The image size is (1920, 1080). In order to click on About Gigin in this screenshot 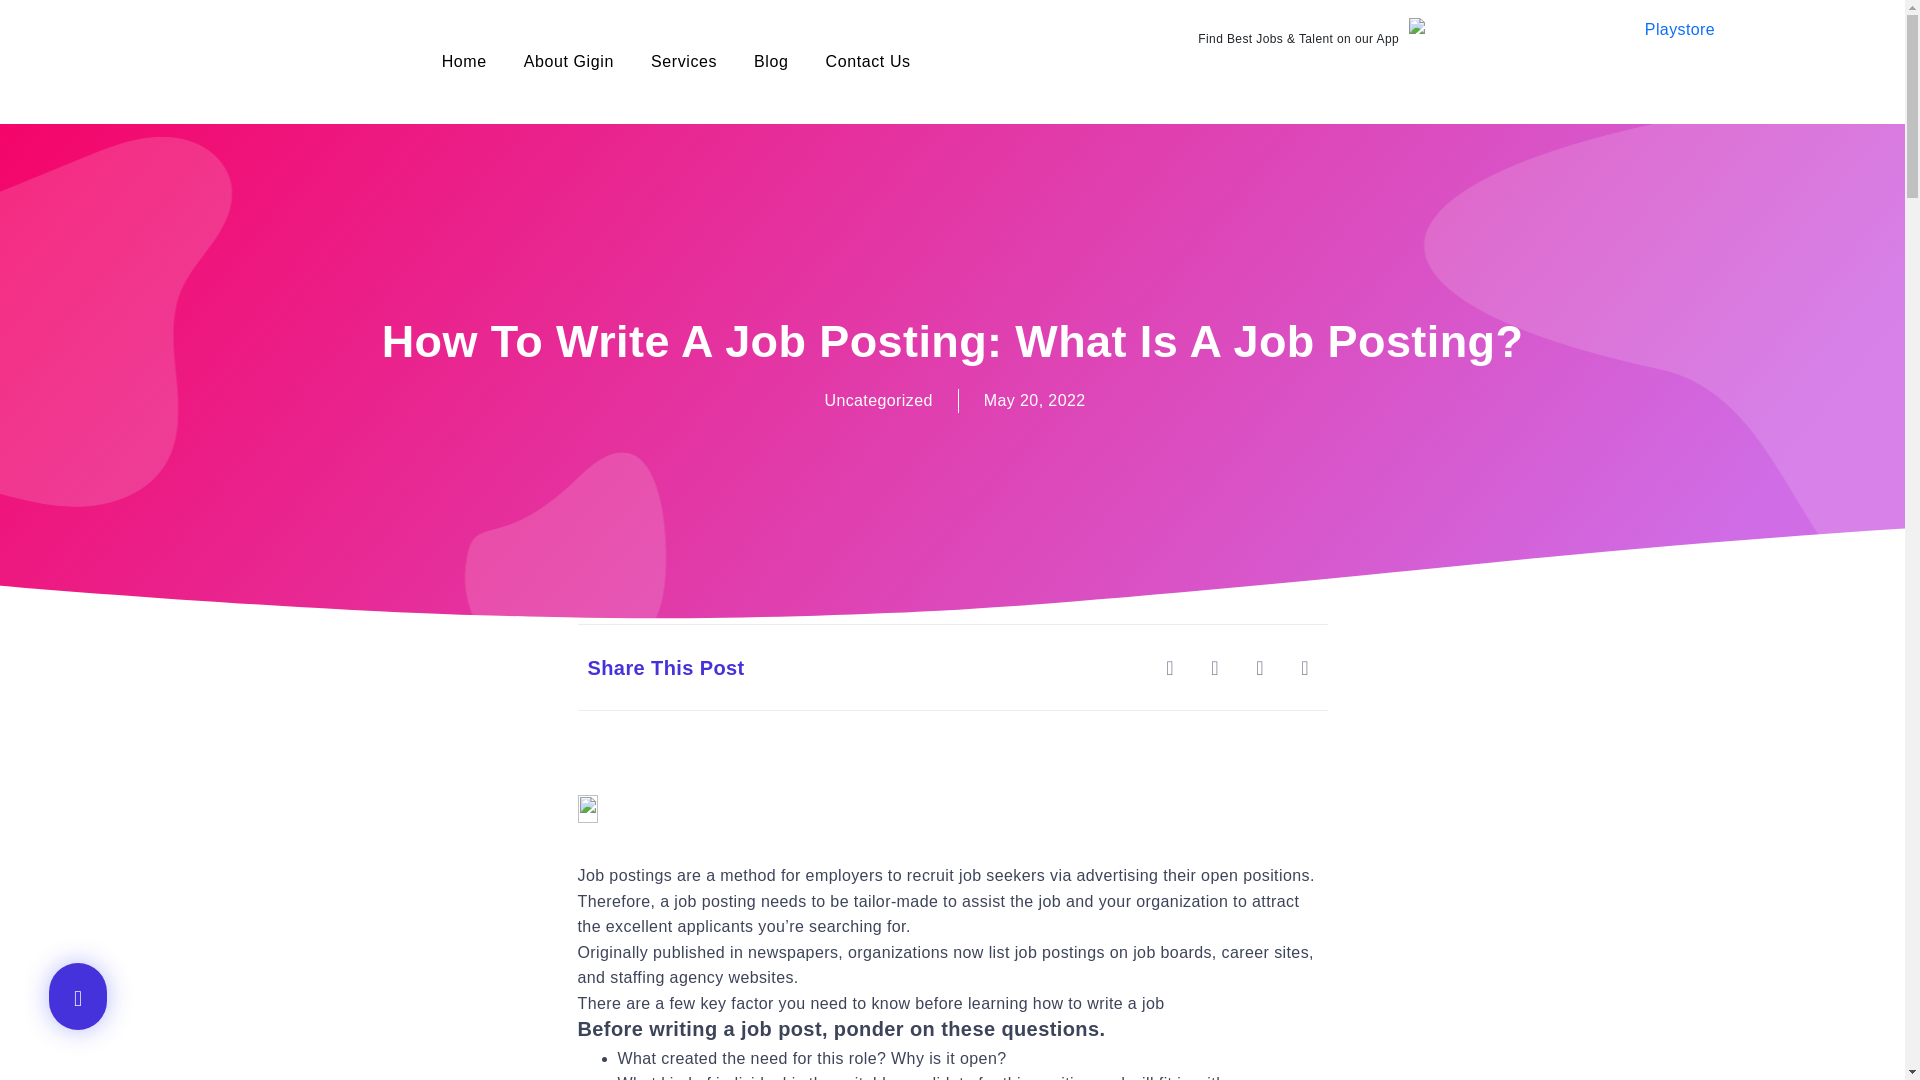, I will do `click(569, 62)`.